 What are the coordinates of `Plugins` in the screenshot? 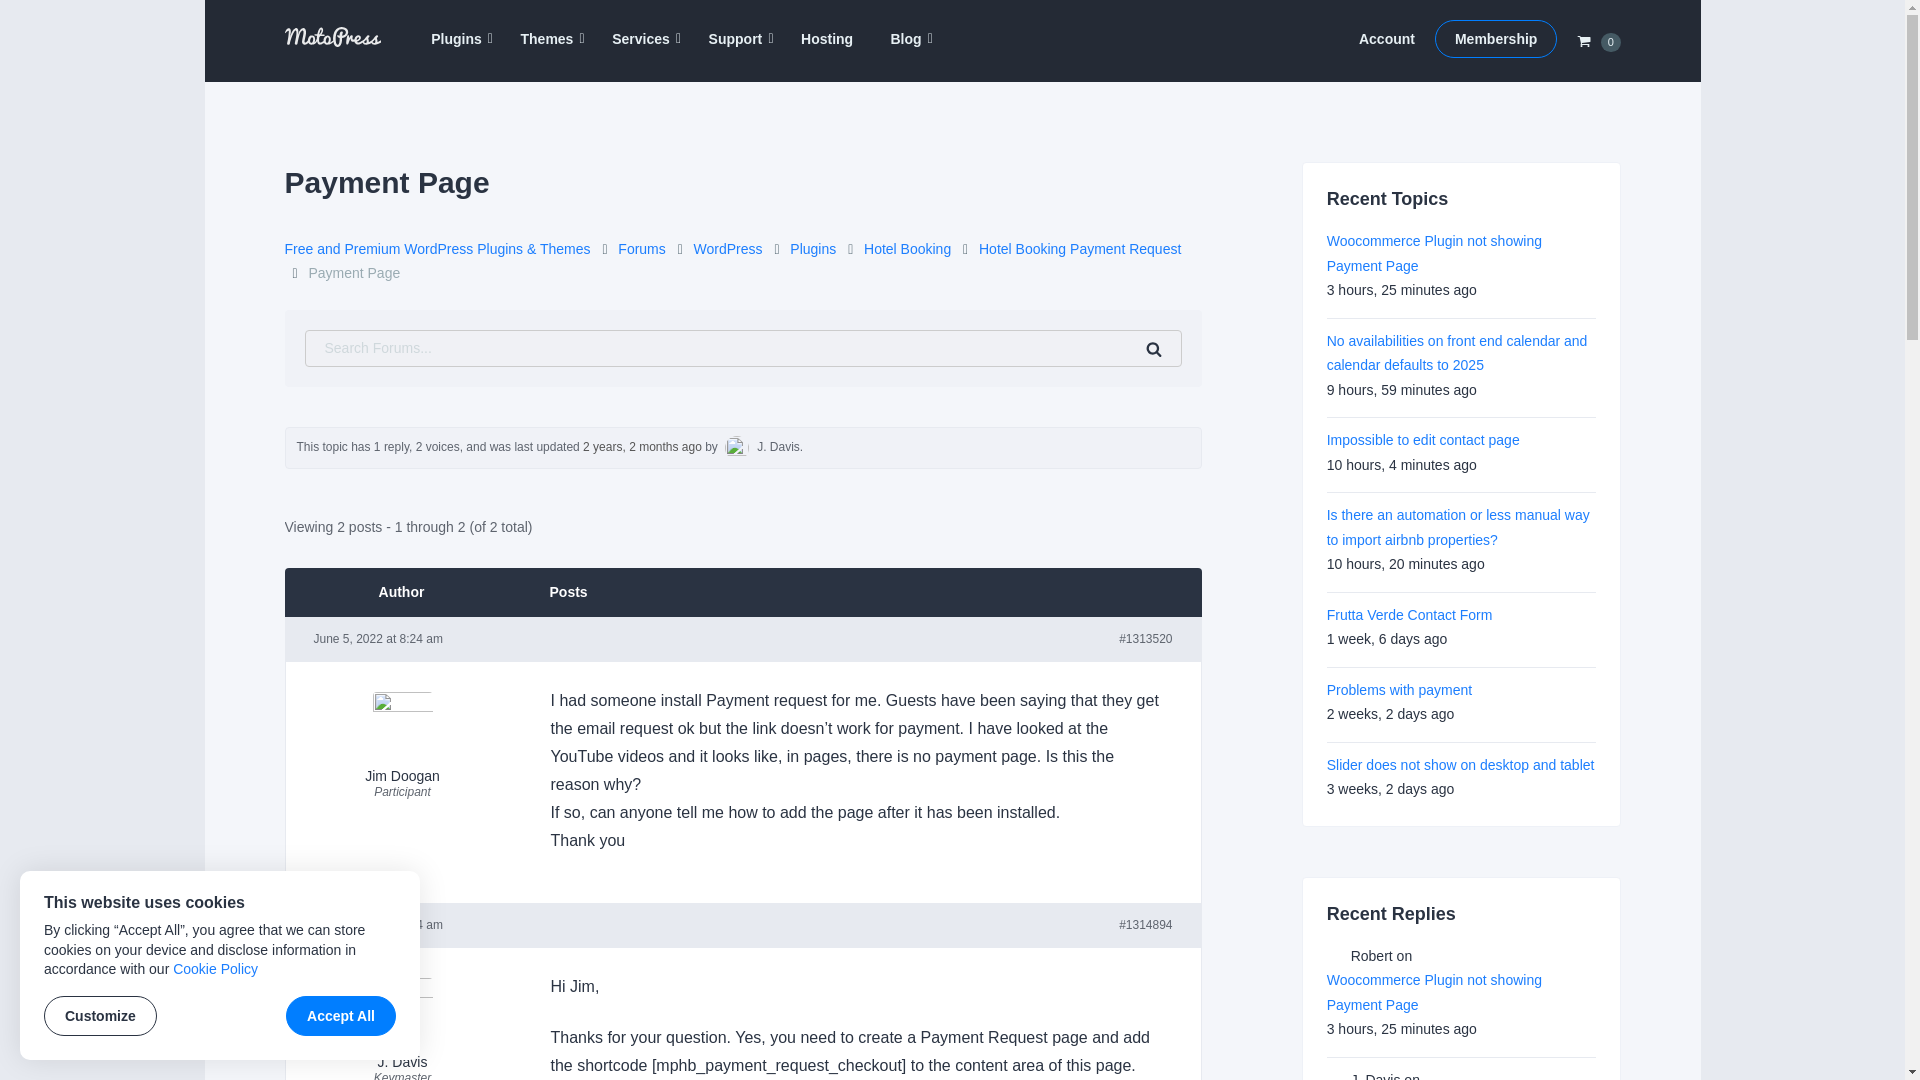 It's located at (456, 39).